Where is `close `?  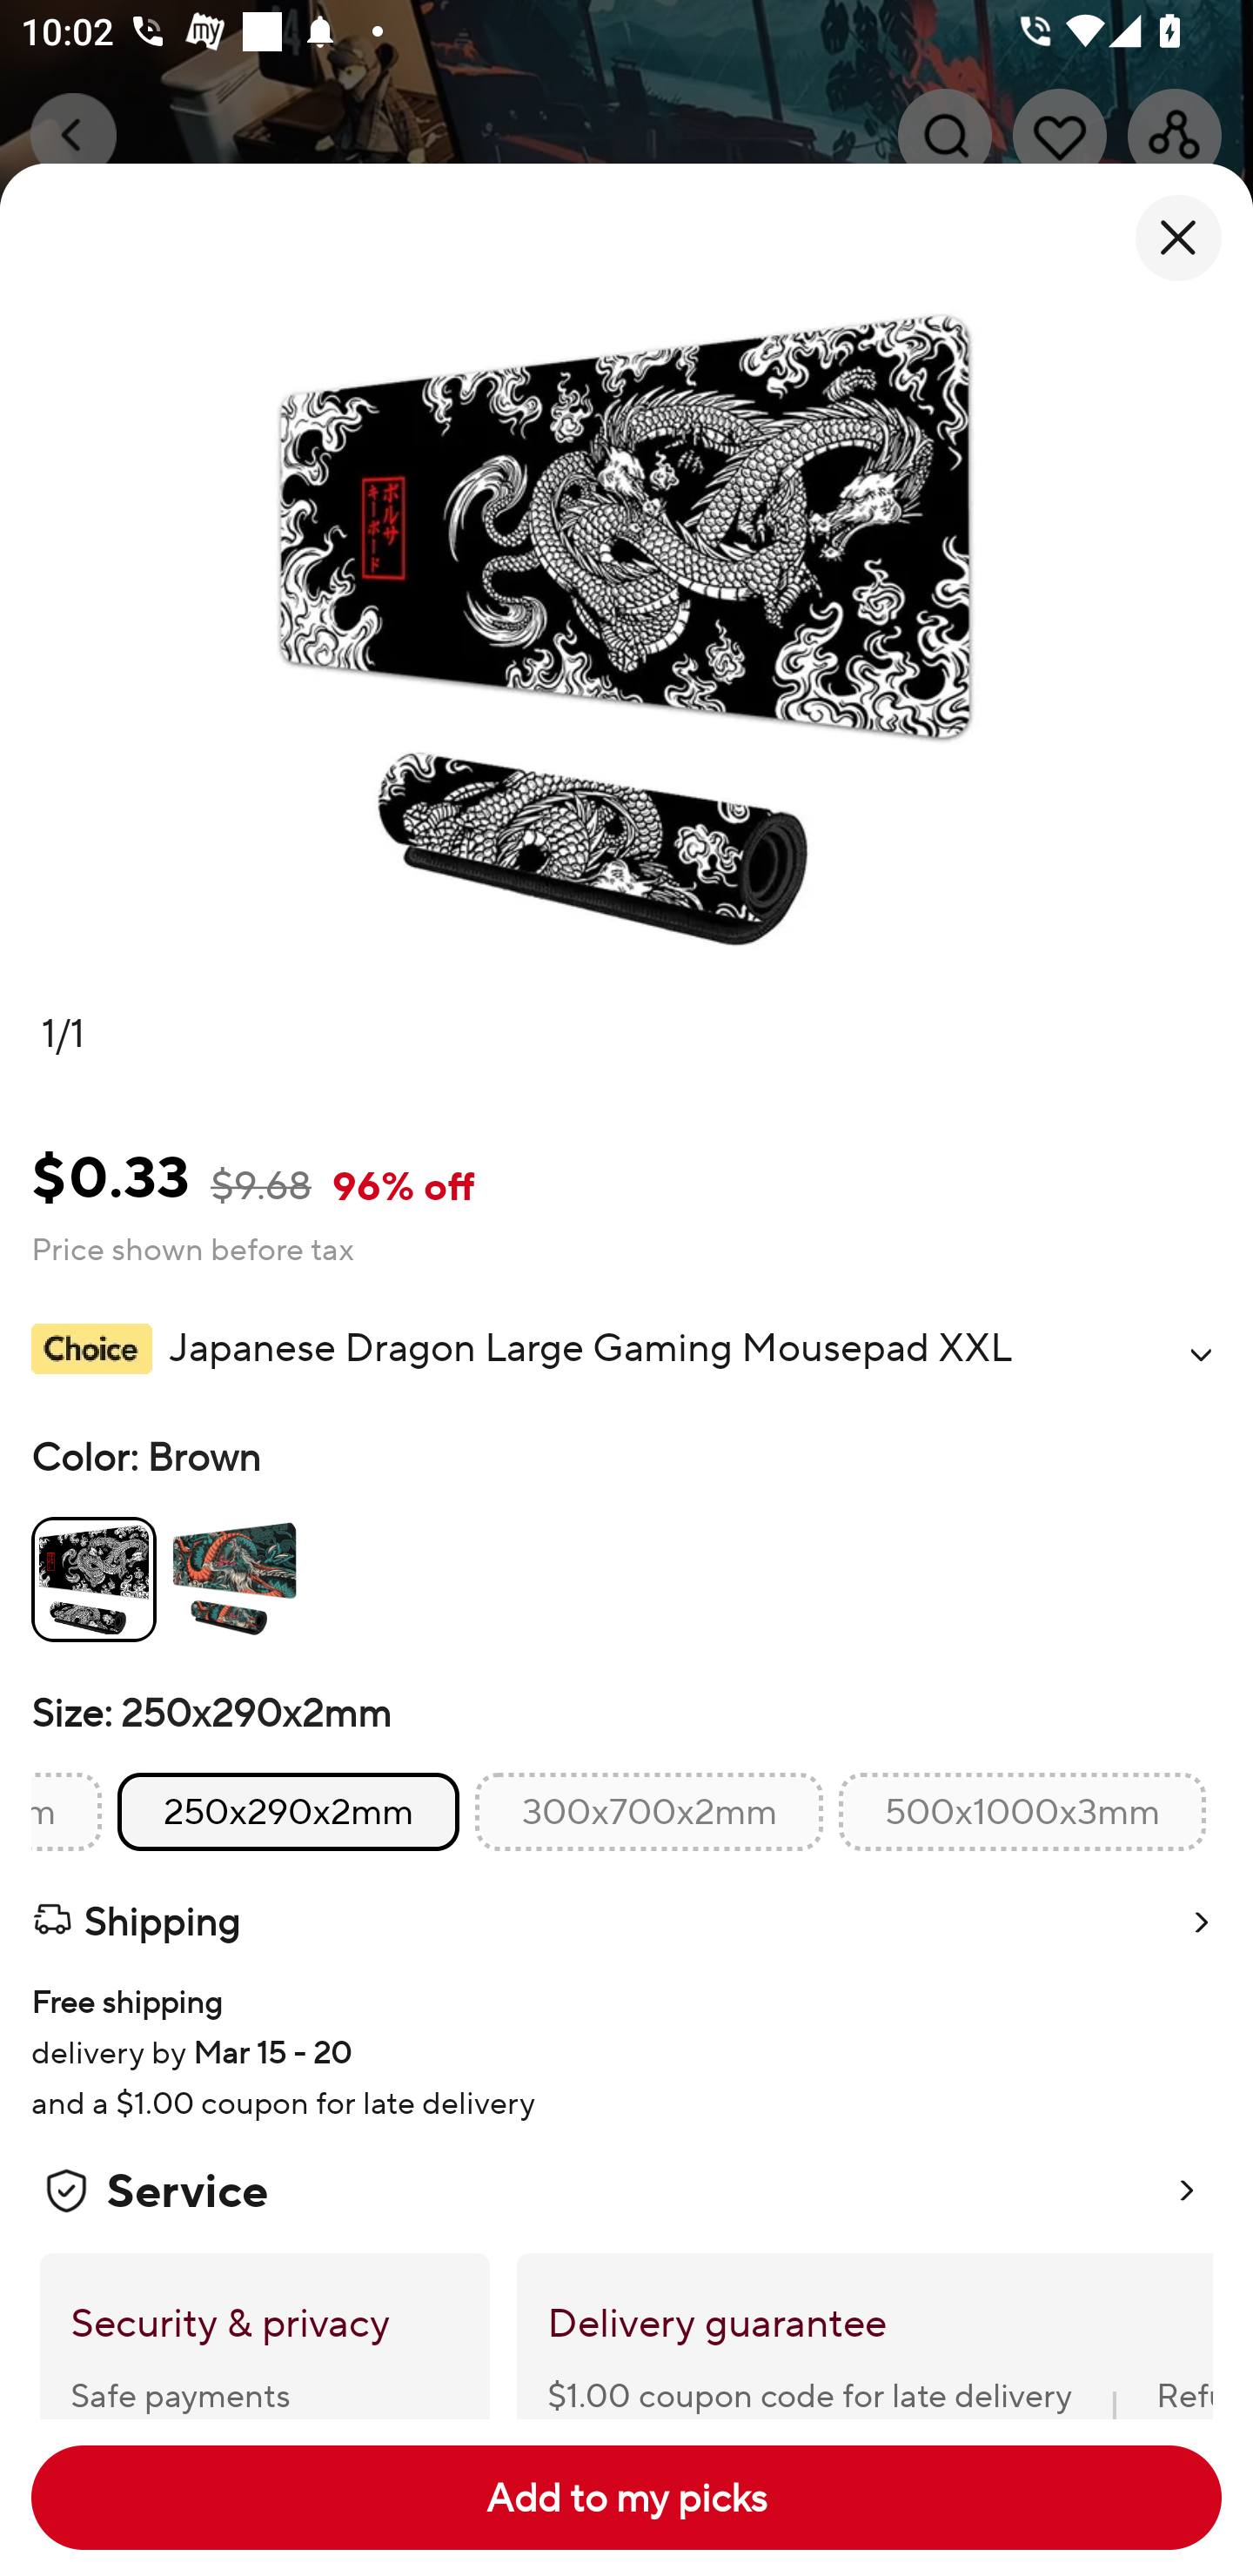
close  is located at coordinates (1178, 238).